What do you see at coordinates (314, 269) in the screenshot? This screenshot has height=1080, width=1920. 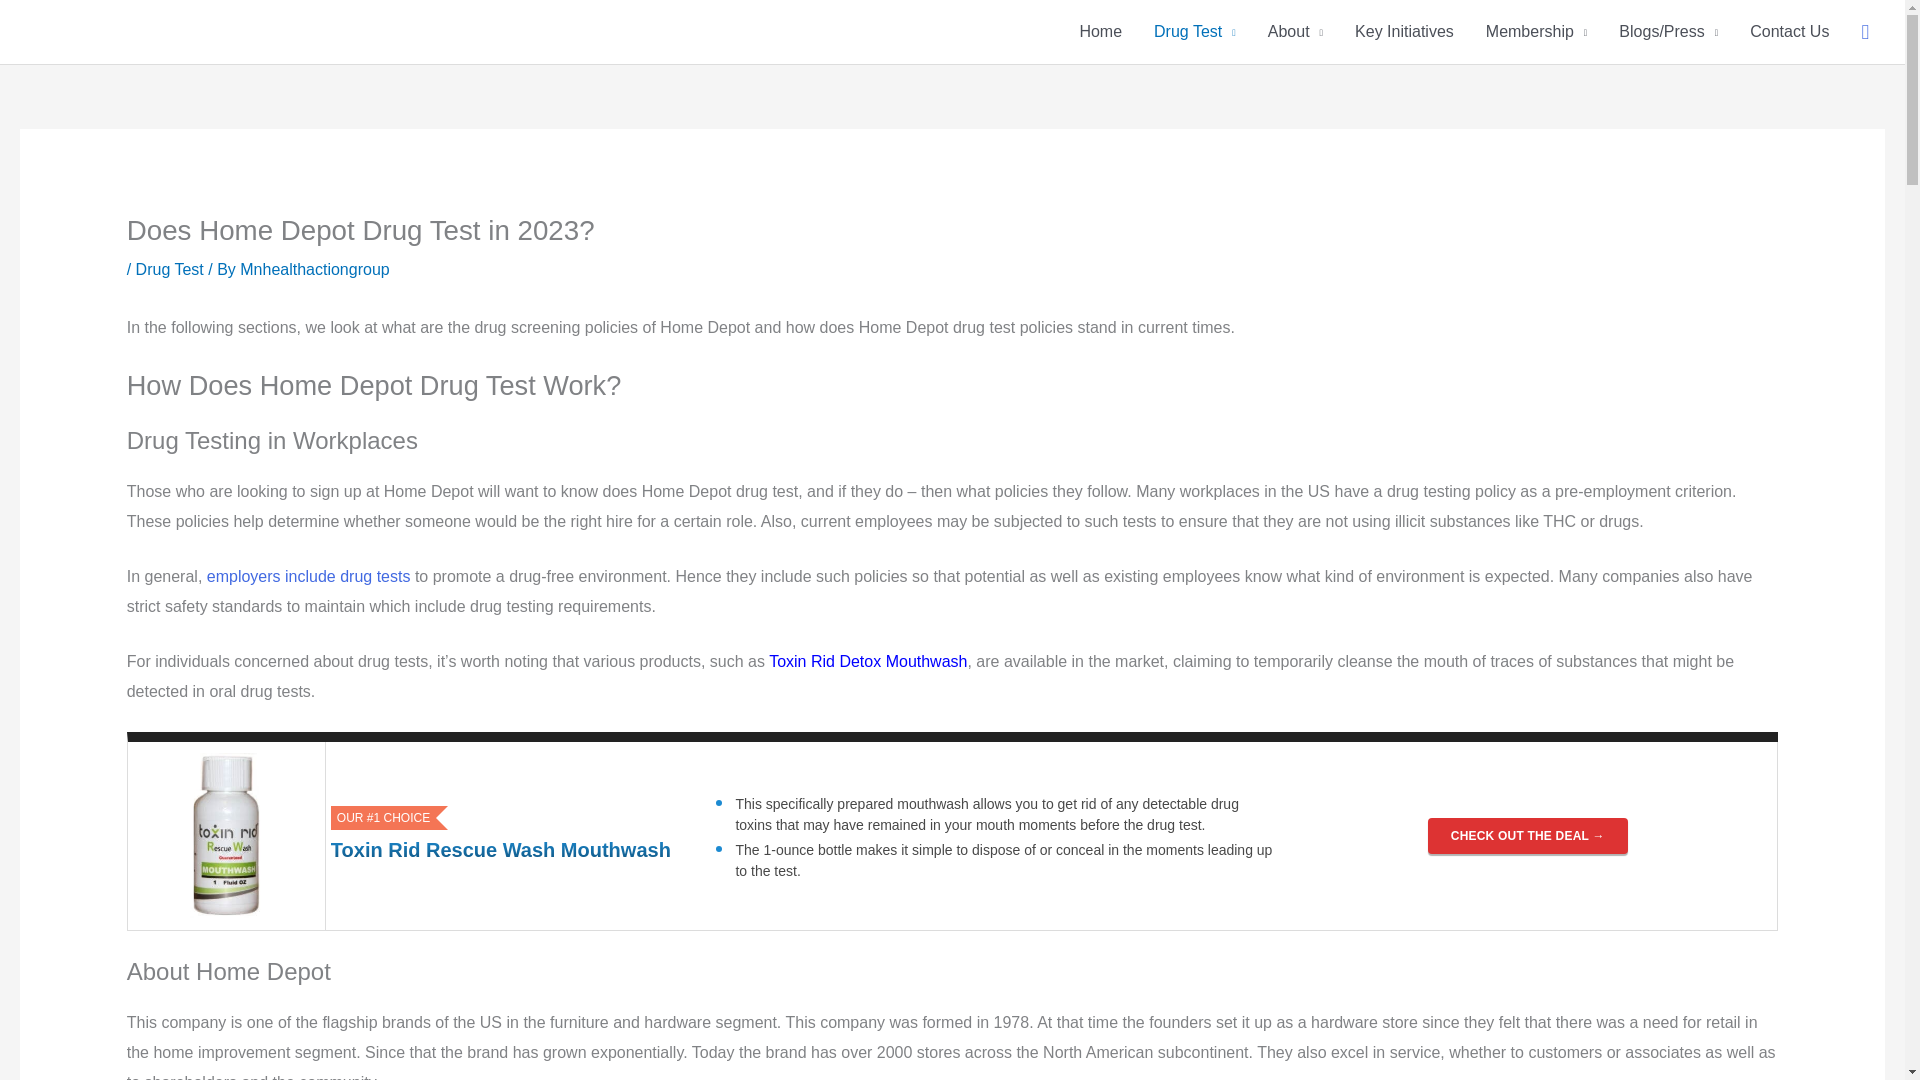 I see `View all posts by Mnhealthactiongroup` at bounding box center [314, 269].